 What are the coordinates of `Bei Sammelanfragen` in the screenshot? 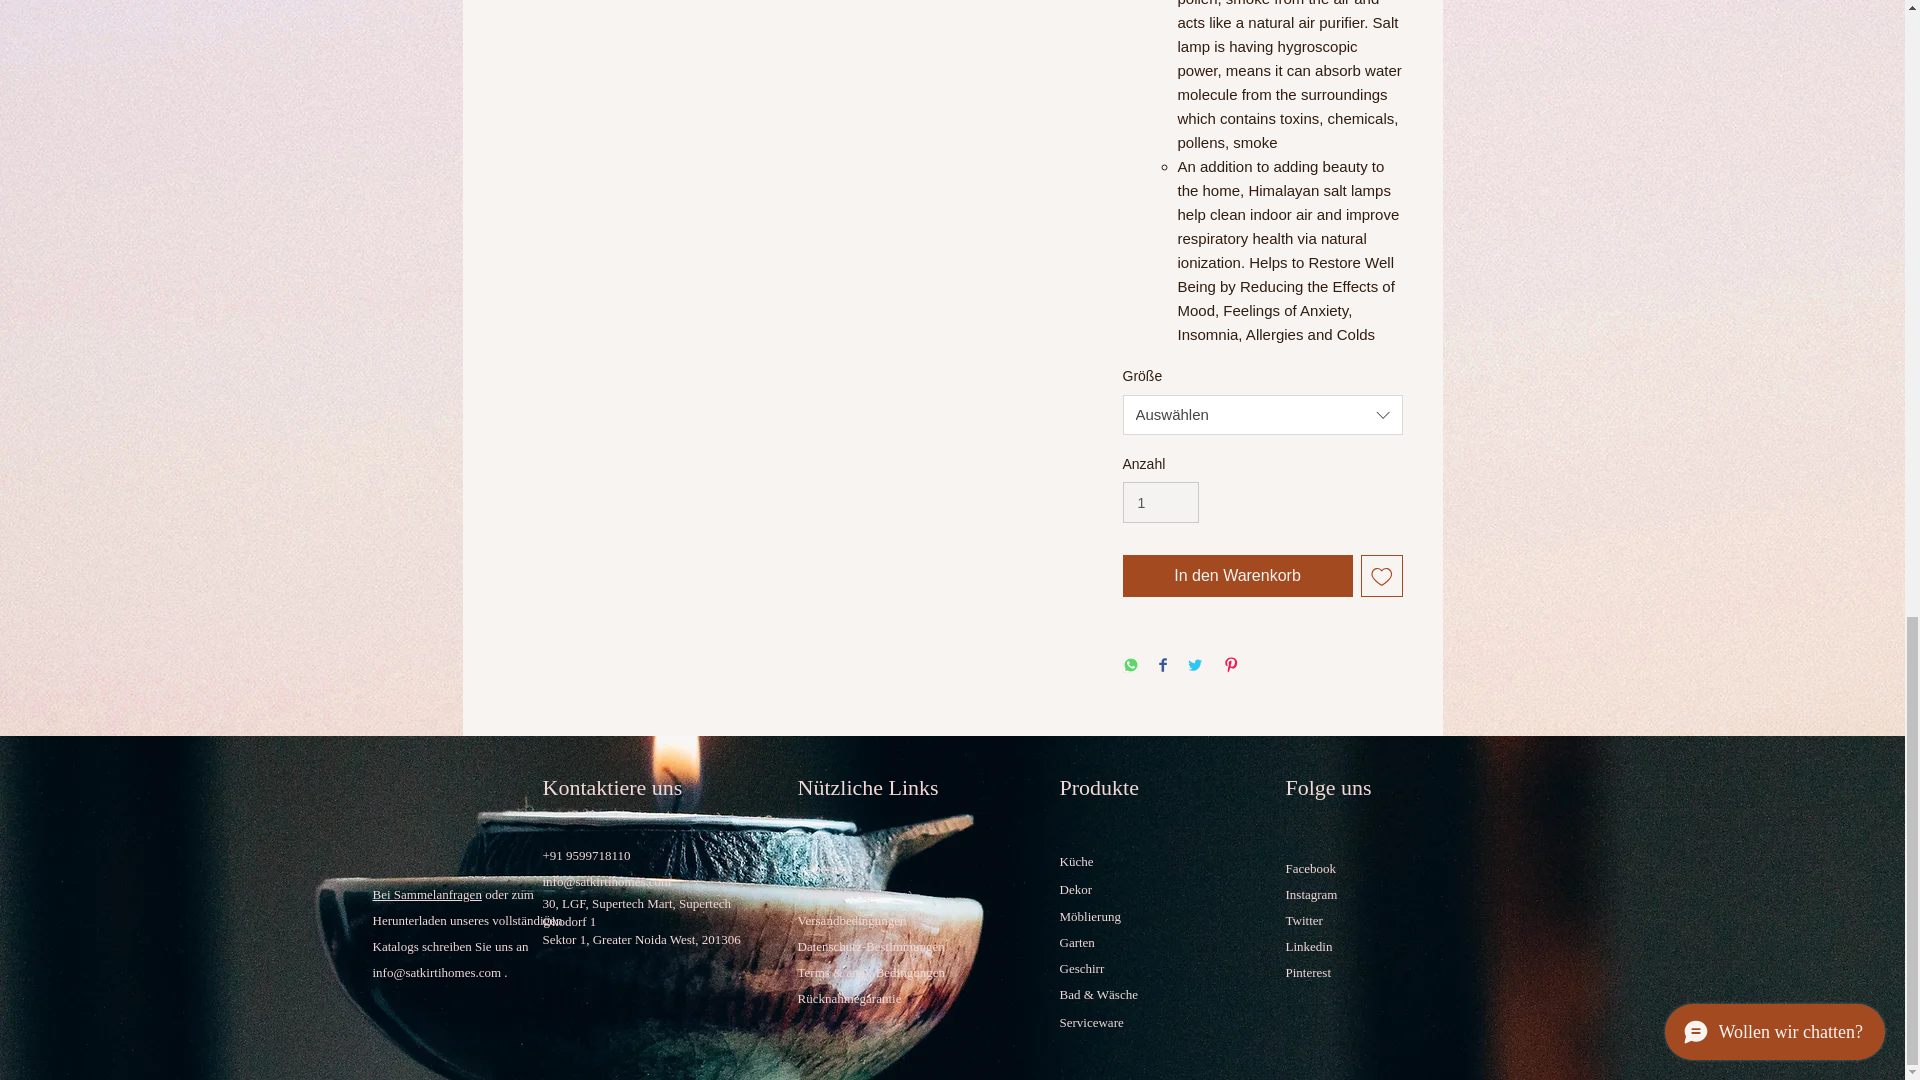 It's located at (426, 894).